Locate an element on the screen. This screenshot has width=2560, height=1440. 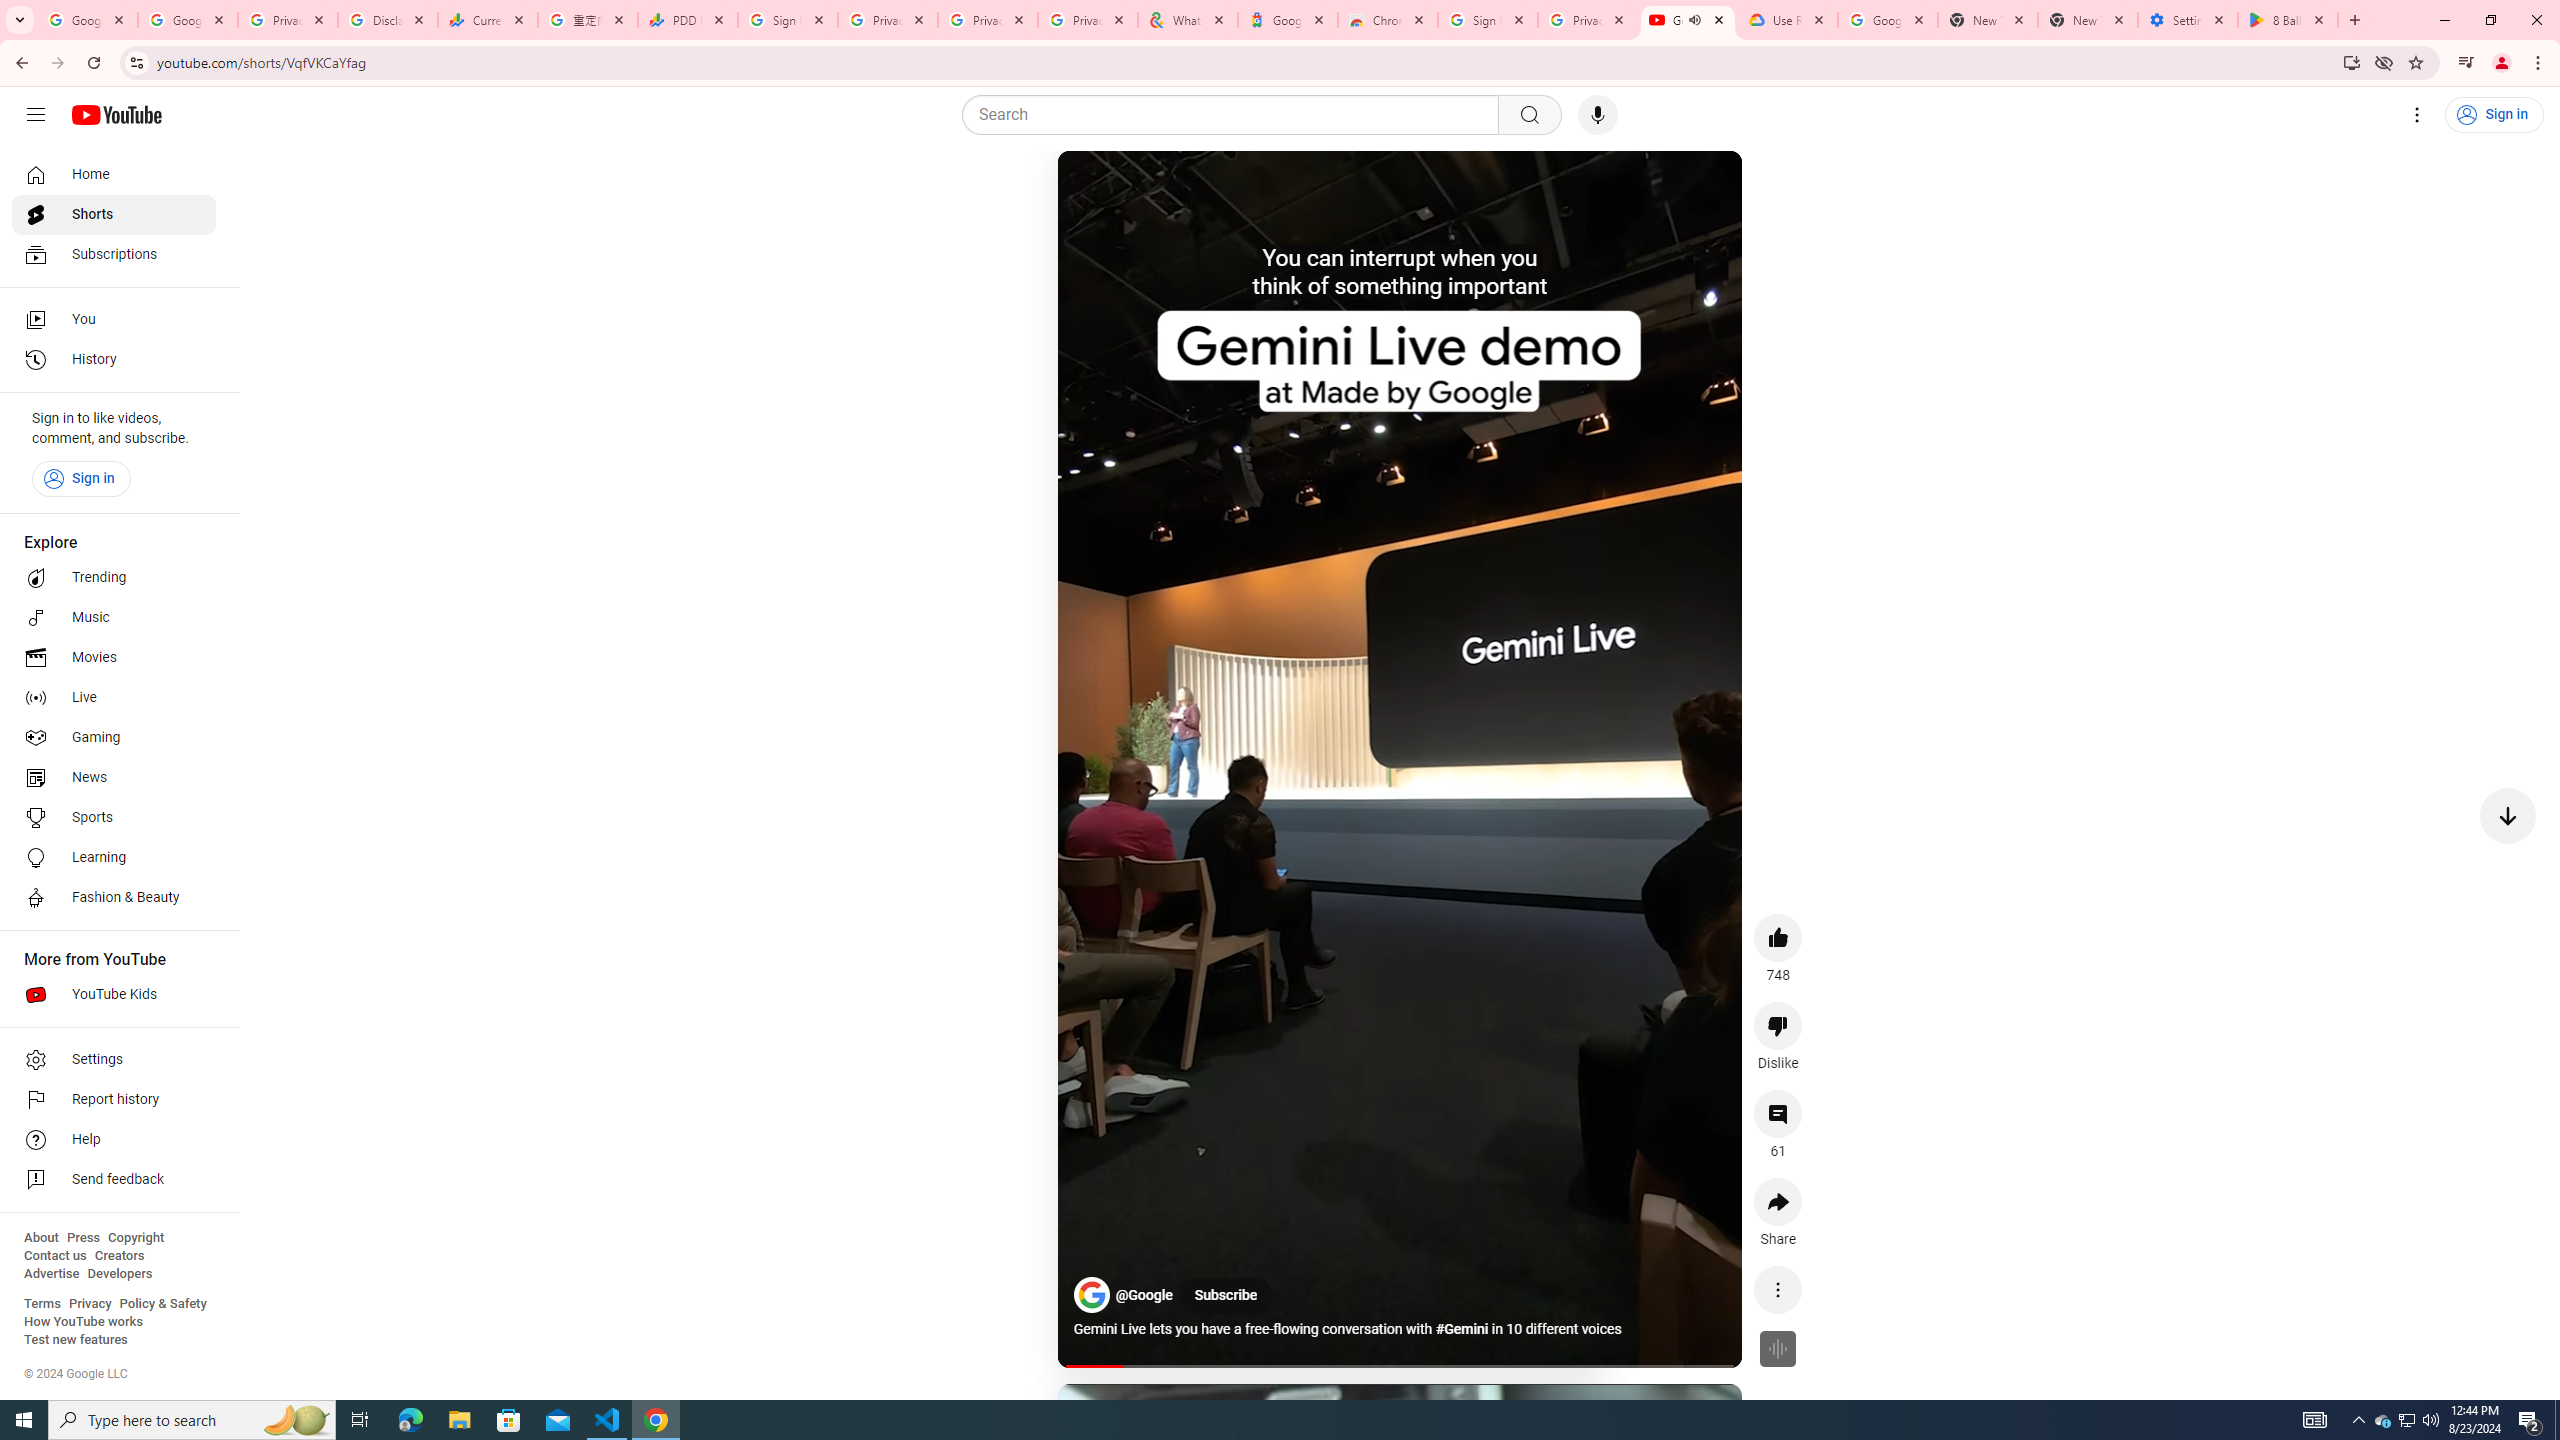
Gaming is located at coordinates (114, 738).